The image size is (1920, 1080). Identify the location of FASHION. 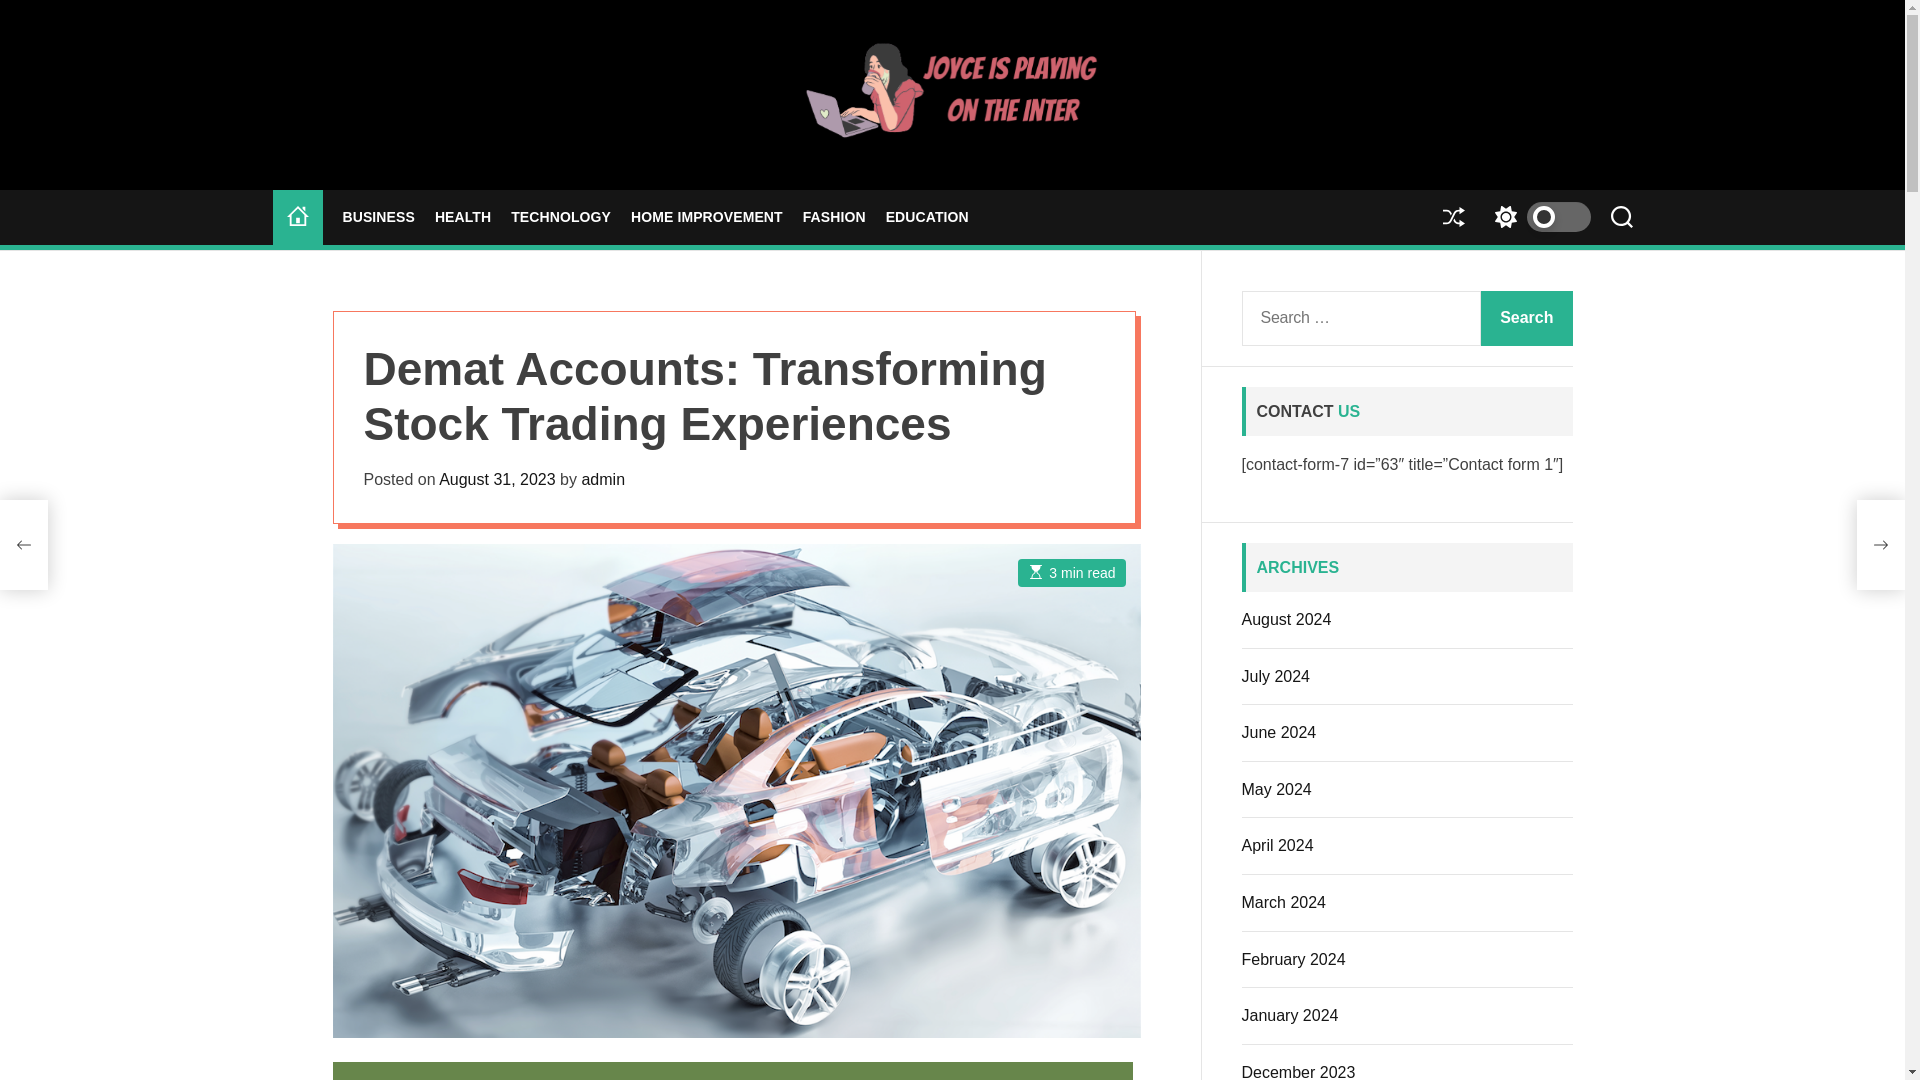
(834, 217).